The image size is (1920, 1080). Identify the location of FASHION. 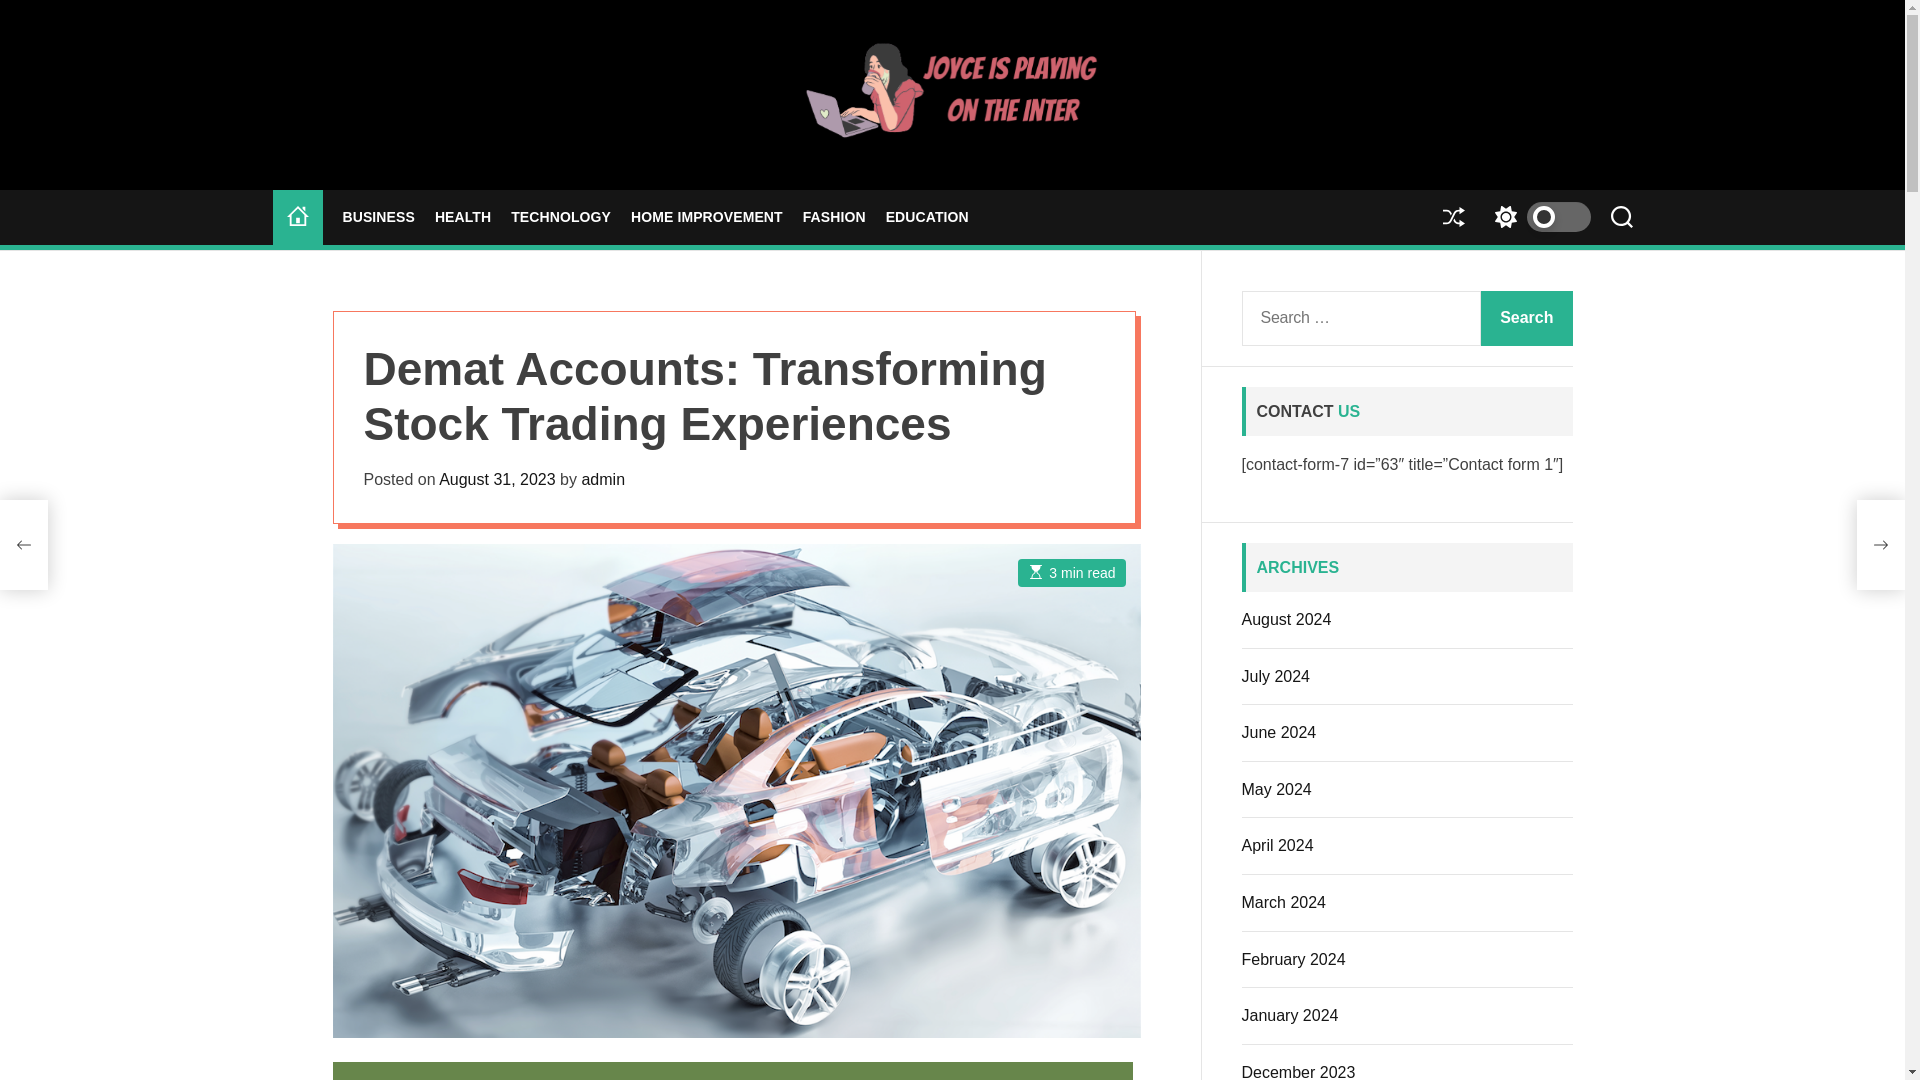
(834, 217).